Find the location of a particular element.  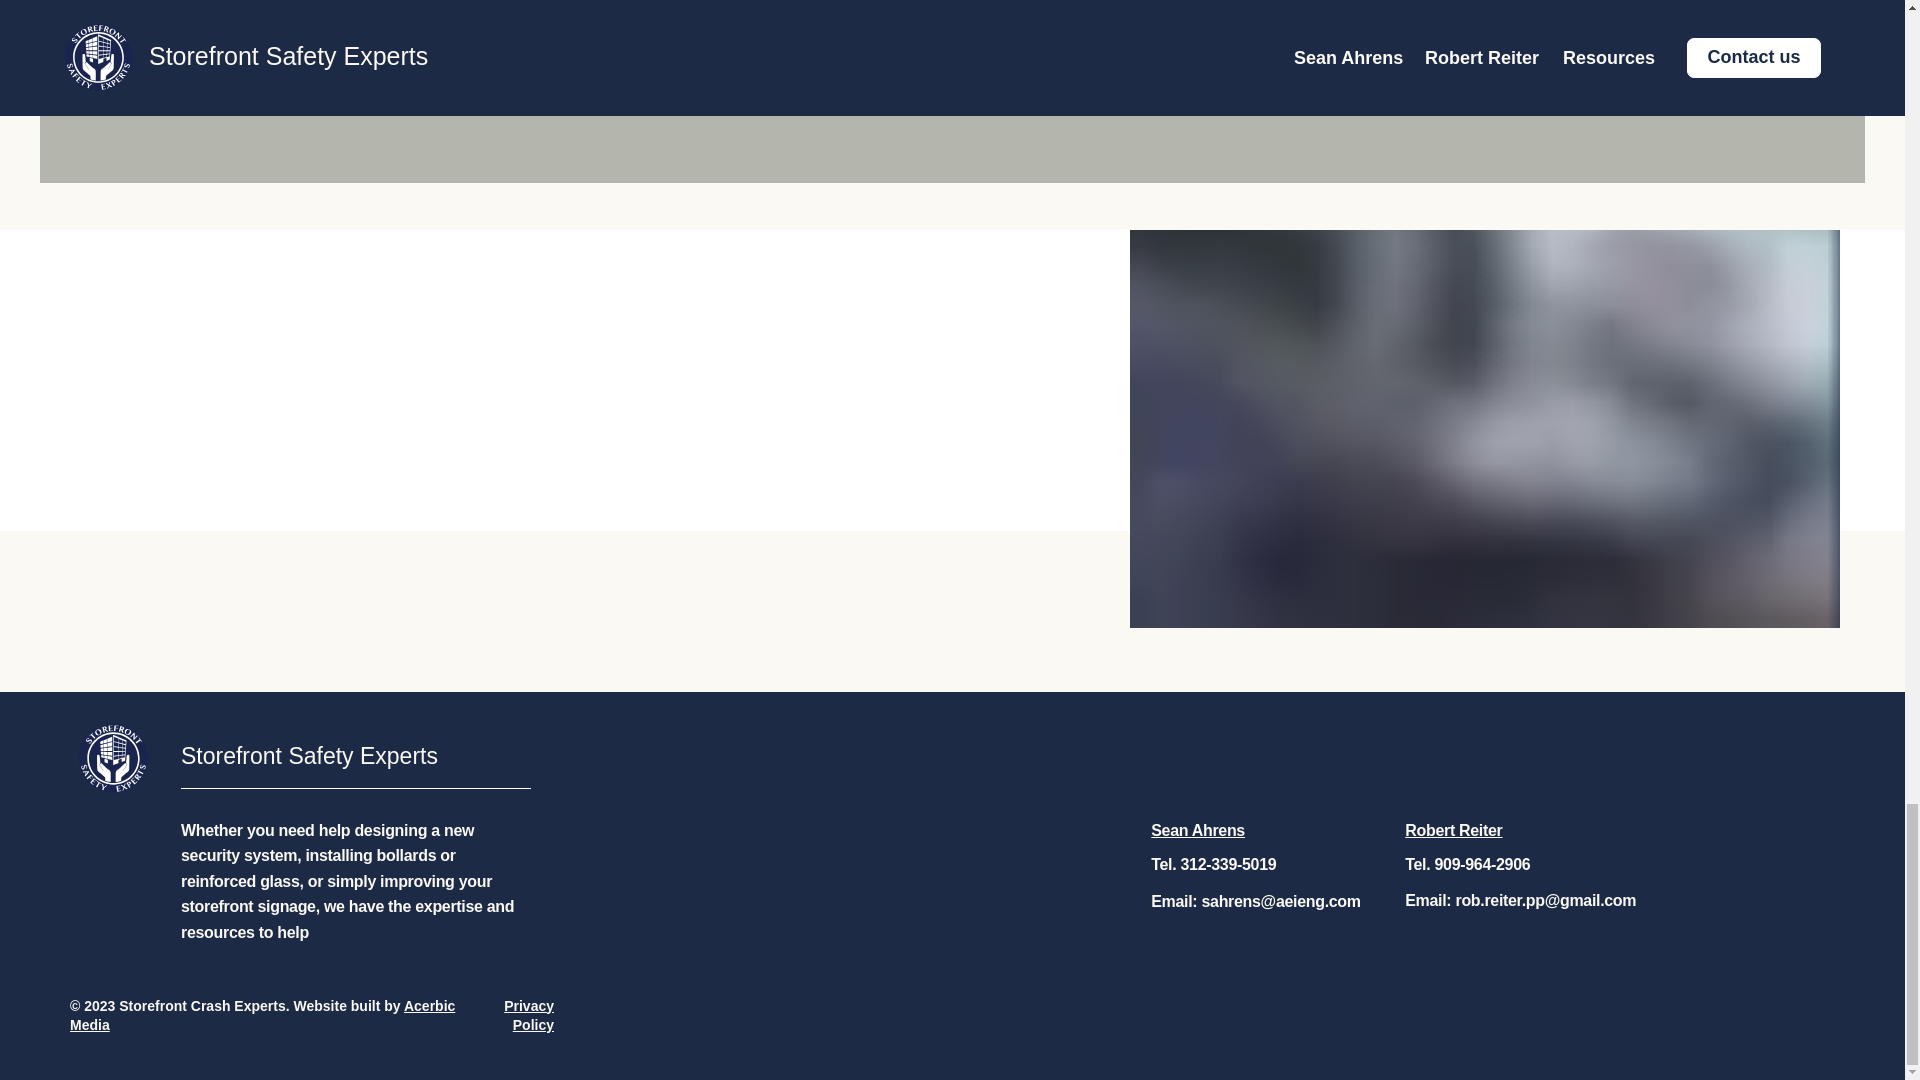

909-964-2906 is located at coordinates (1482, 864).